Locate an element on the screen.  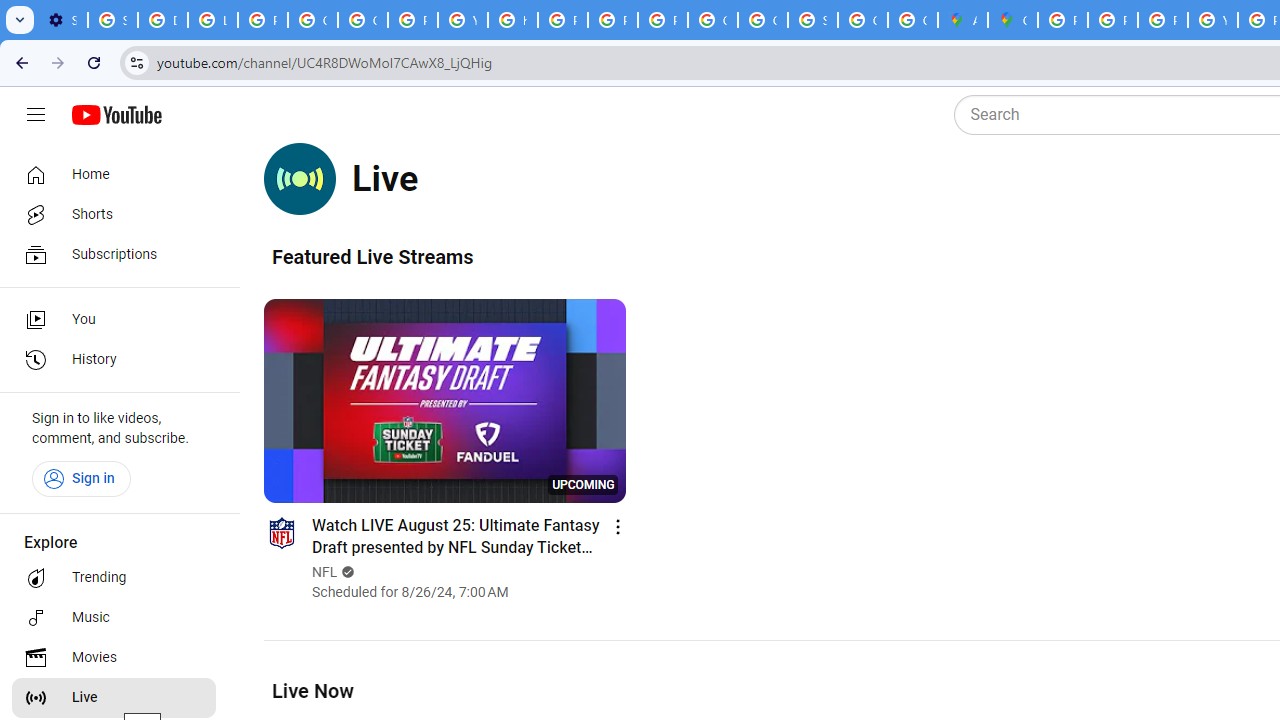
Guide is located at coordinates (36, 115).